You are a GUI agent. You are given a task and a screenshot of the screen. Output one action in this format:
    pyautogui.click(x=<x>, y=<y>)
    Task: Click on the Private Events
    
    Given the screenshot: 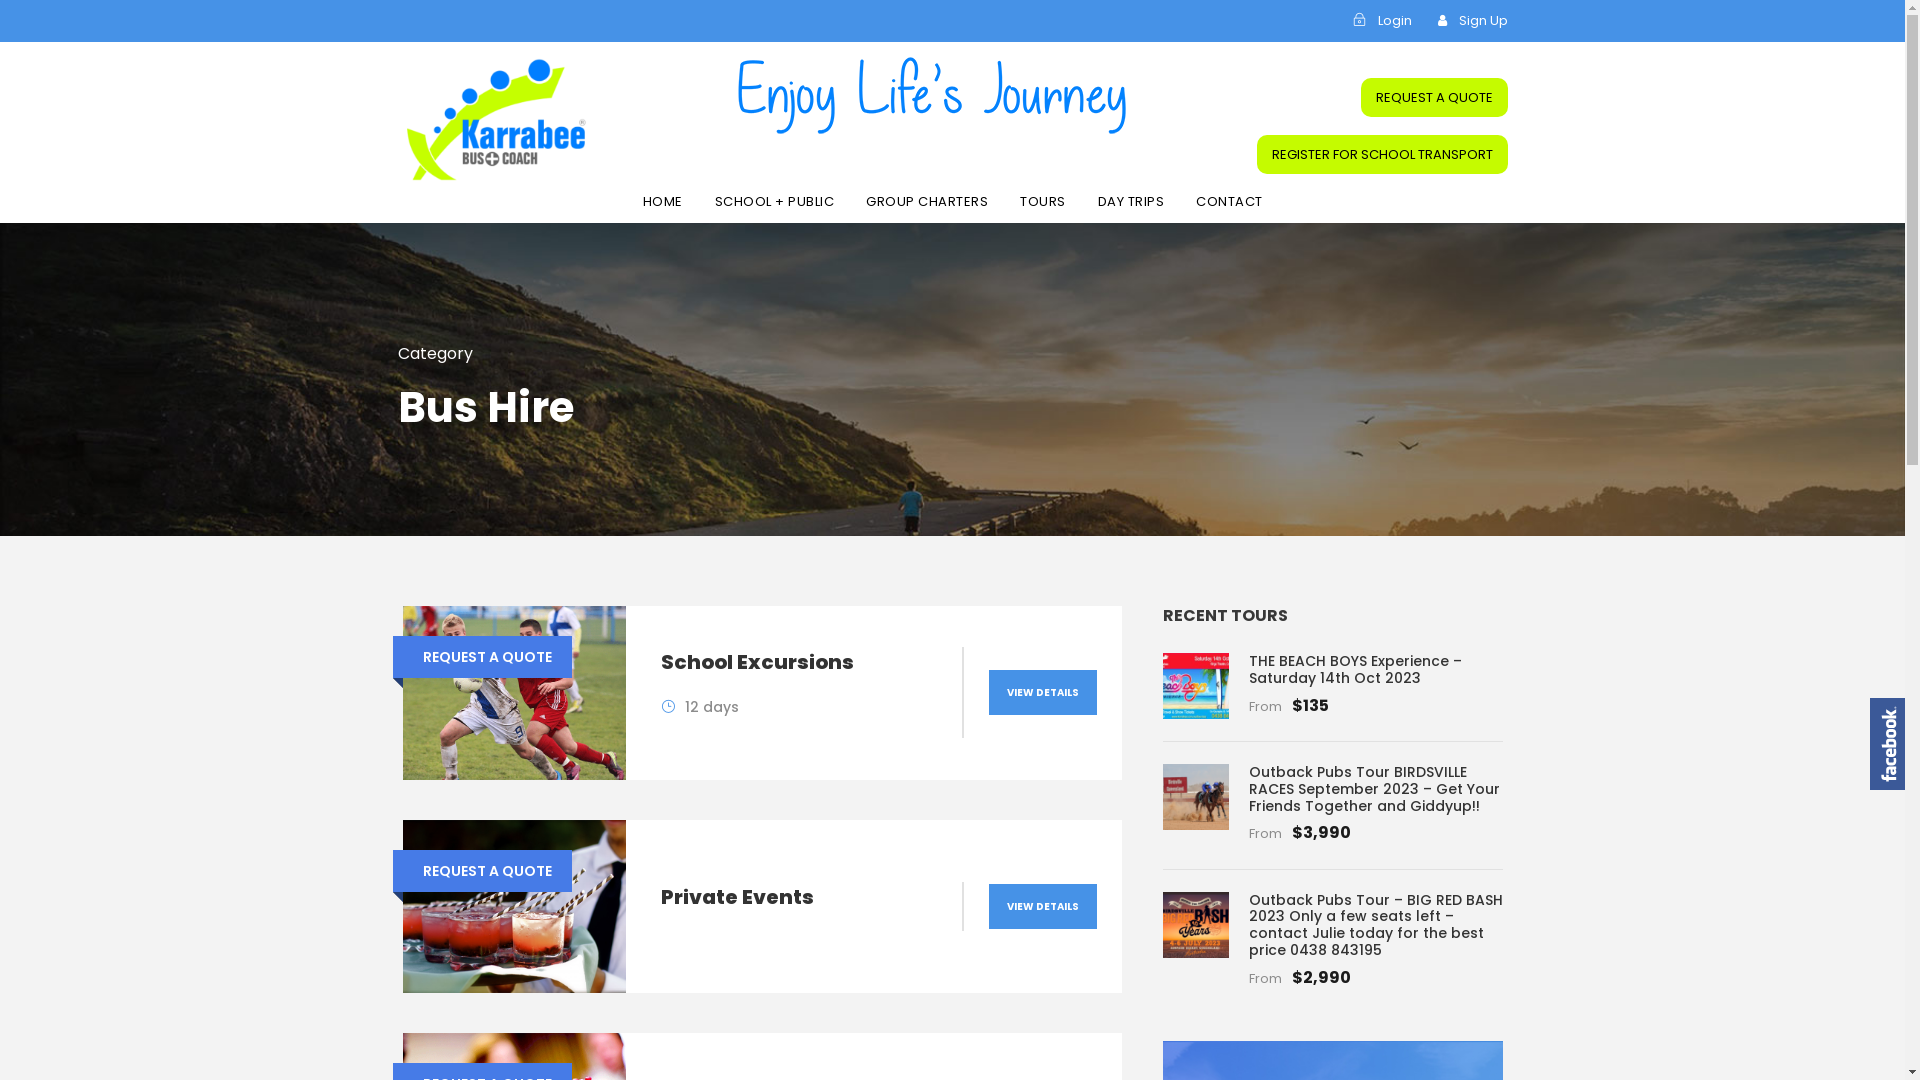 What is the action you would take?
    pyautogui.click(x=738, y=896)
    